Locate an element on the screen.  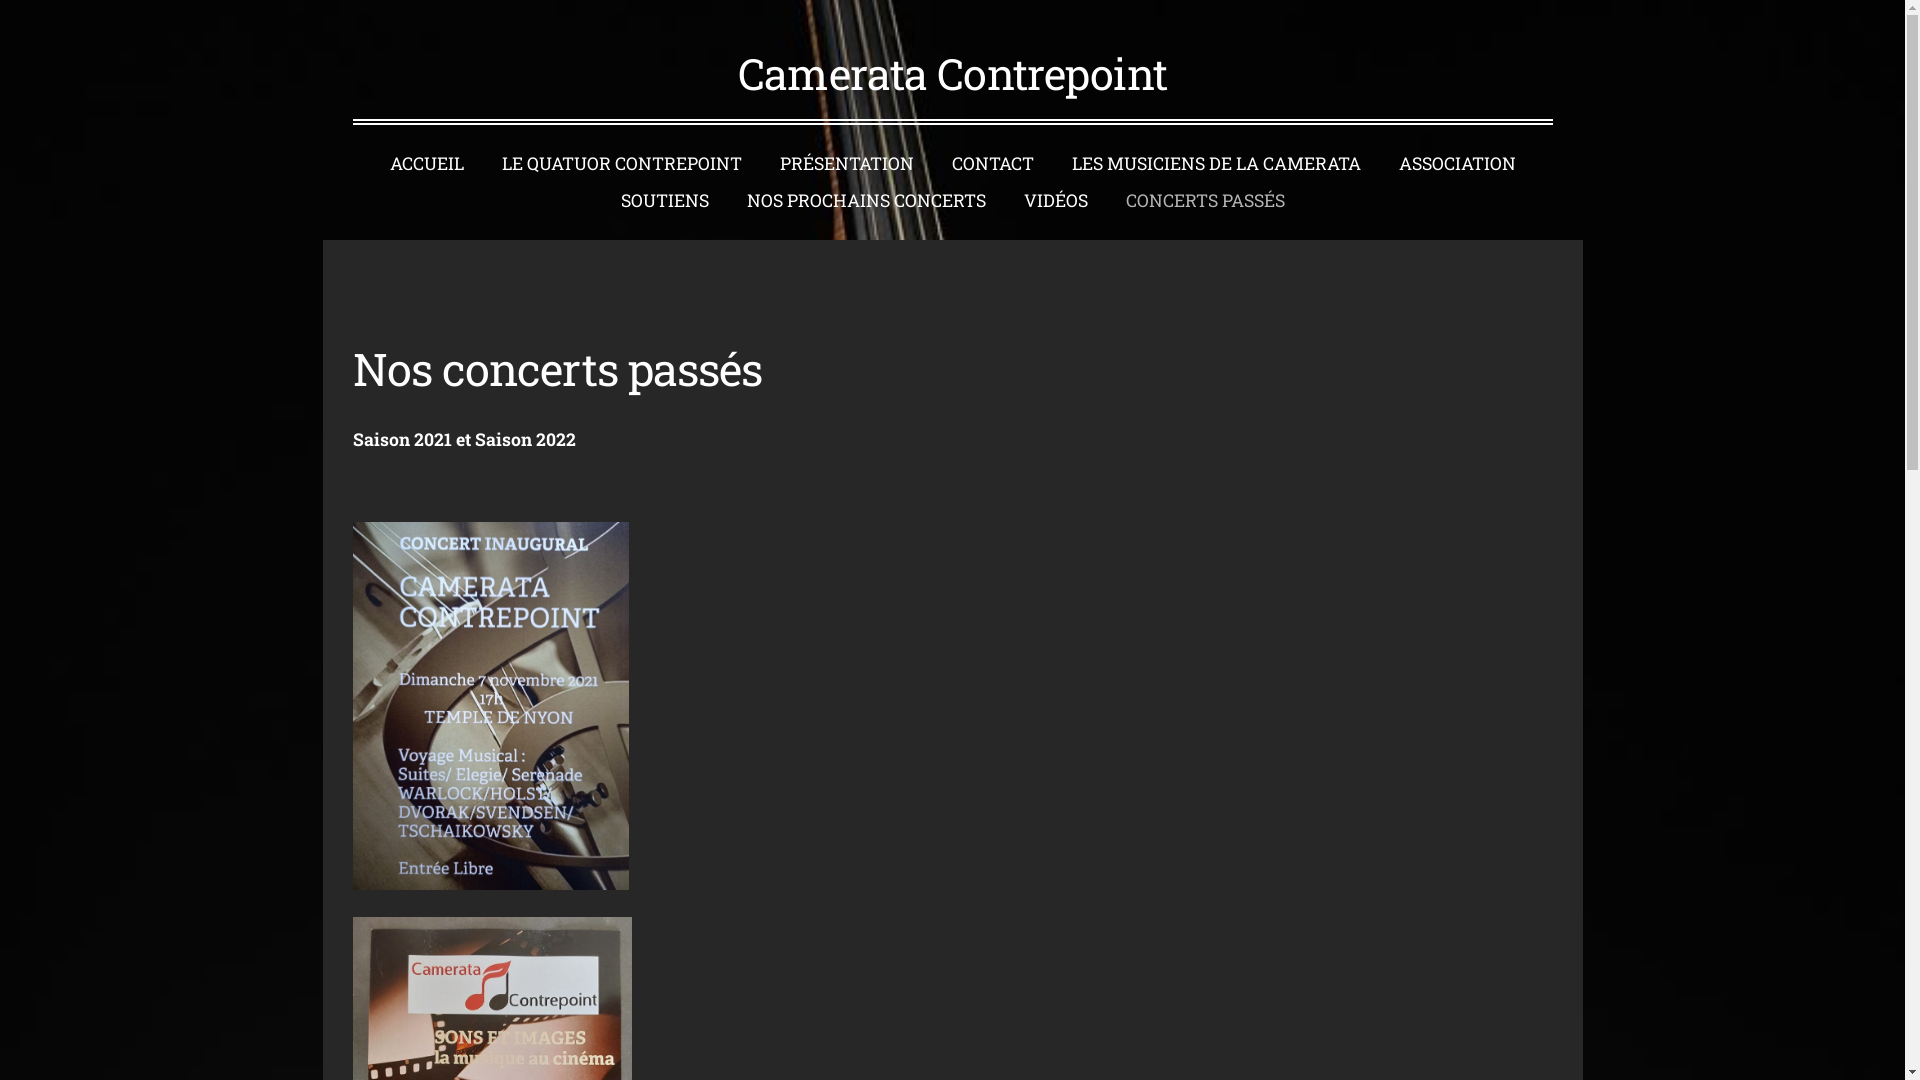
Camerata Contrepoint is located at coordinates (952, 84).